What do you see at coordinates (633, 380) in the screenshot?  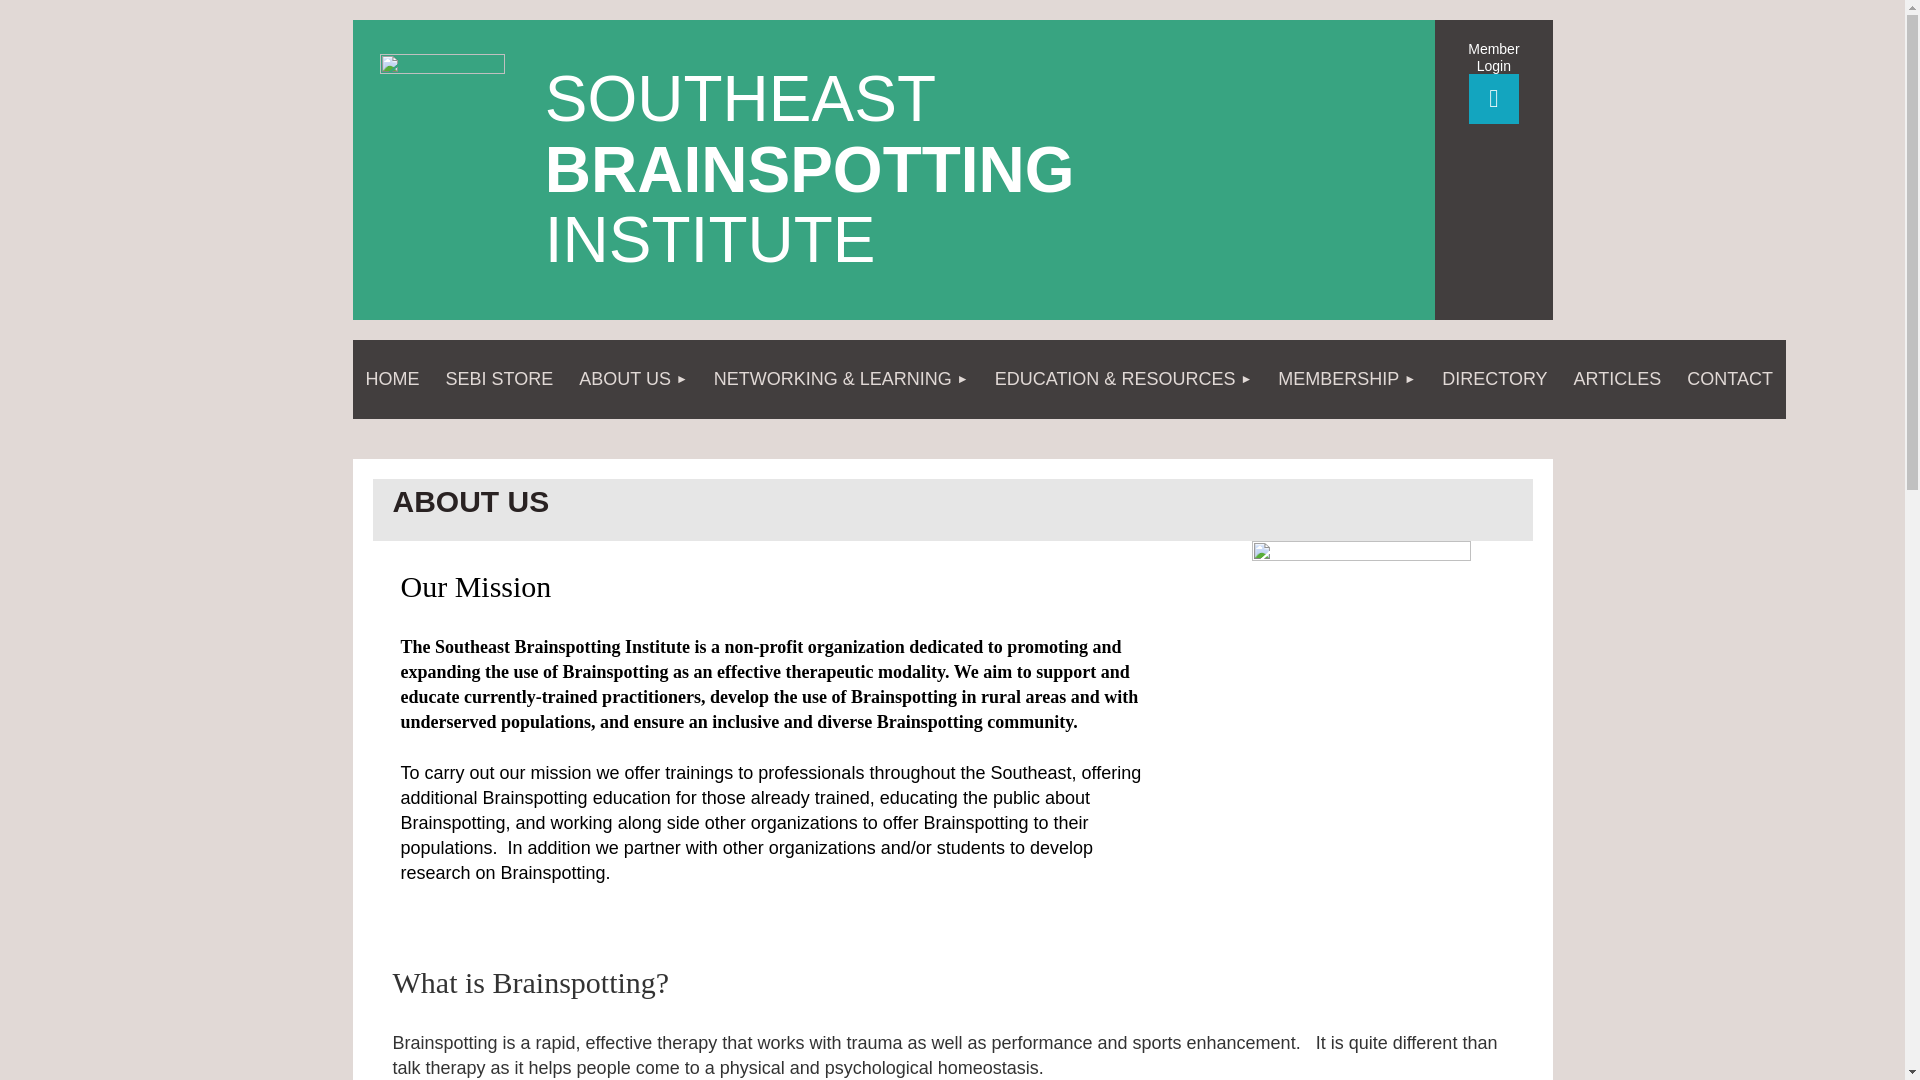 I see `ABOUT US` at bounding box center [633, 380].